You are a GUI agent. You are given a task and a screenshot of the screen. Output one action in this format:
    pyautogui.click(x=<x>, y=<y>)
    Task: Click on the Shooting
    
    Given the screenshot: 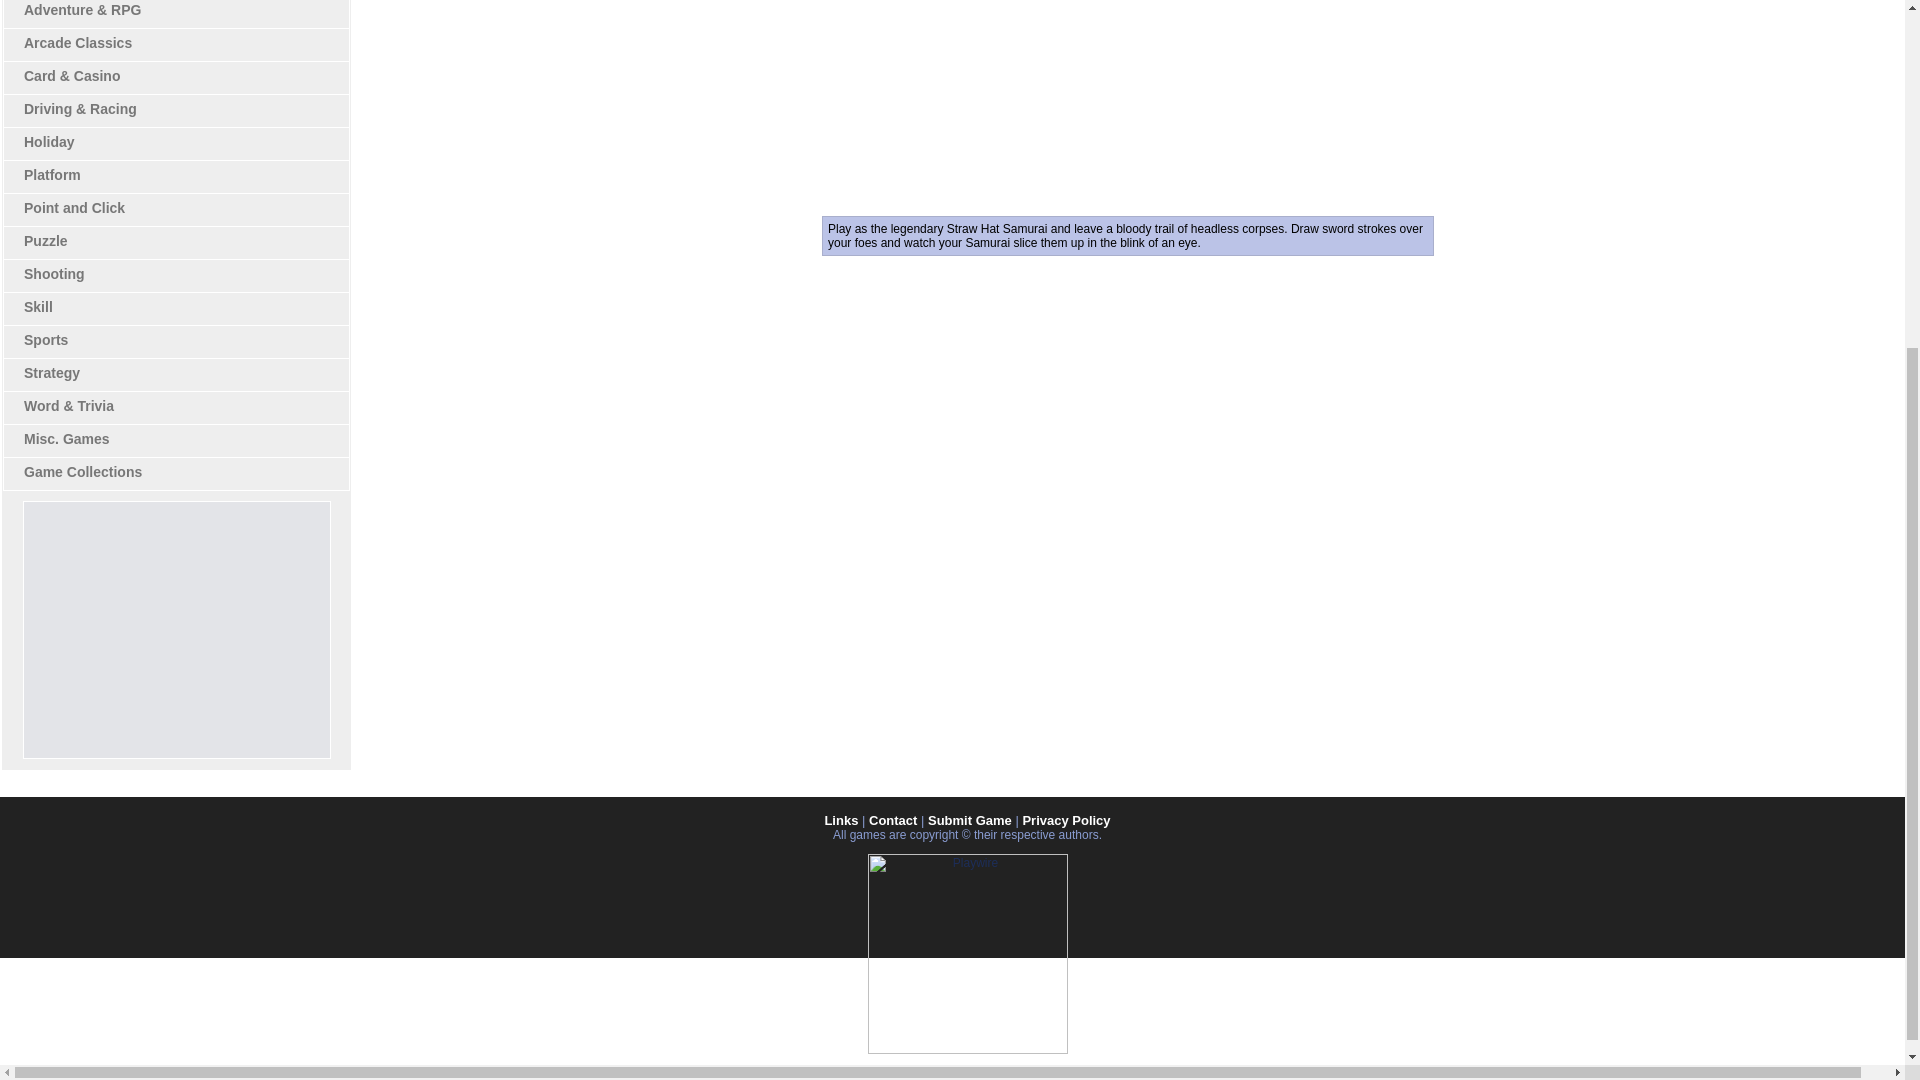 What is the action you would take?
    pyautogui.click(x=54, y=273)
    